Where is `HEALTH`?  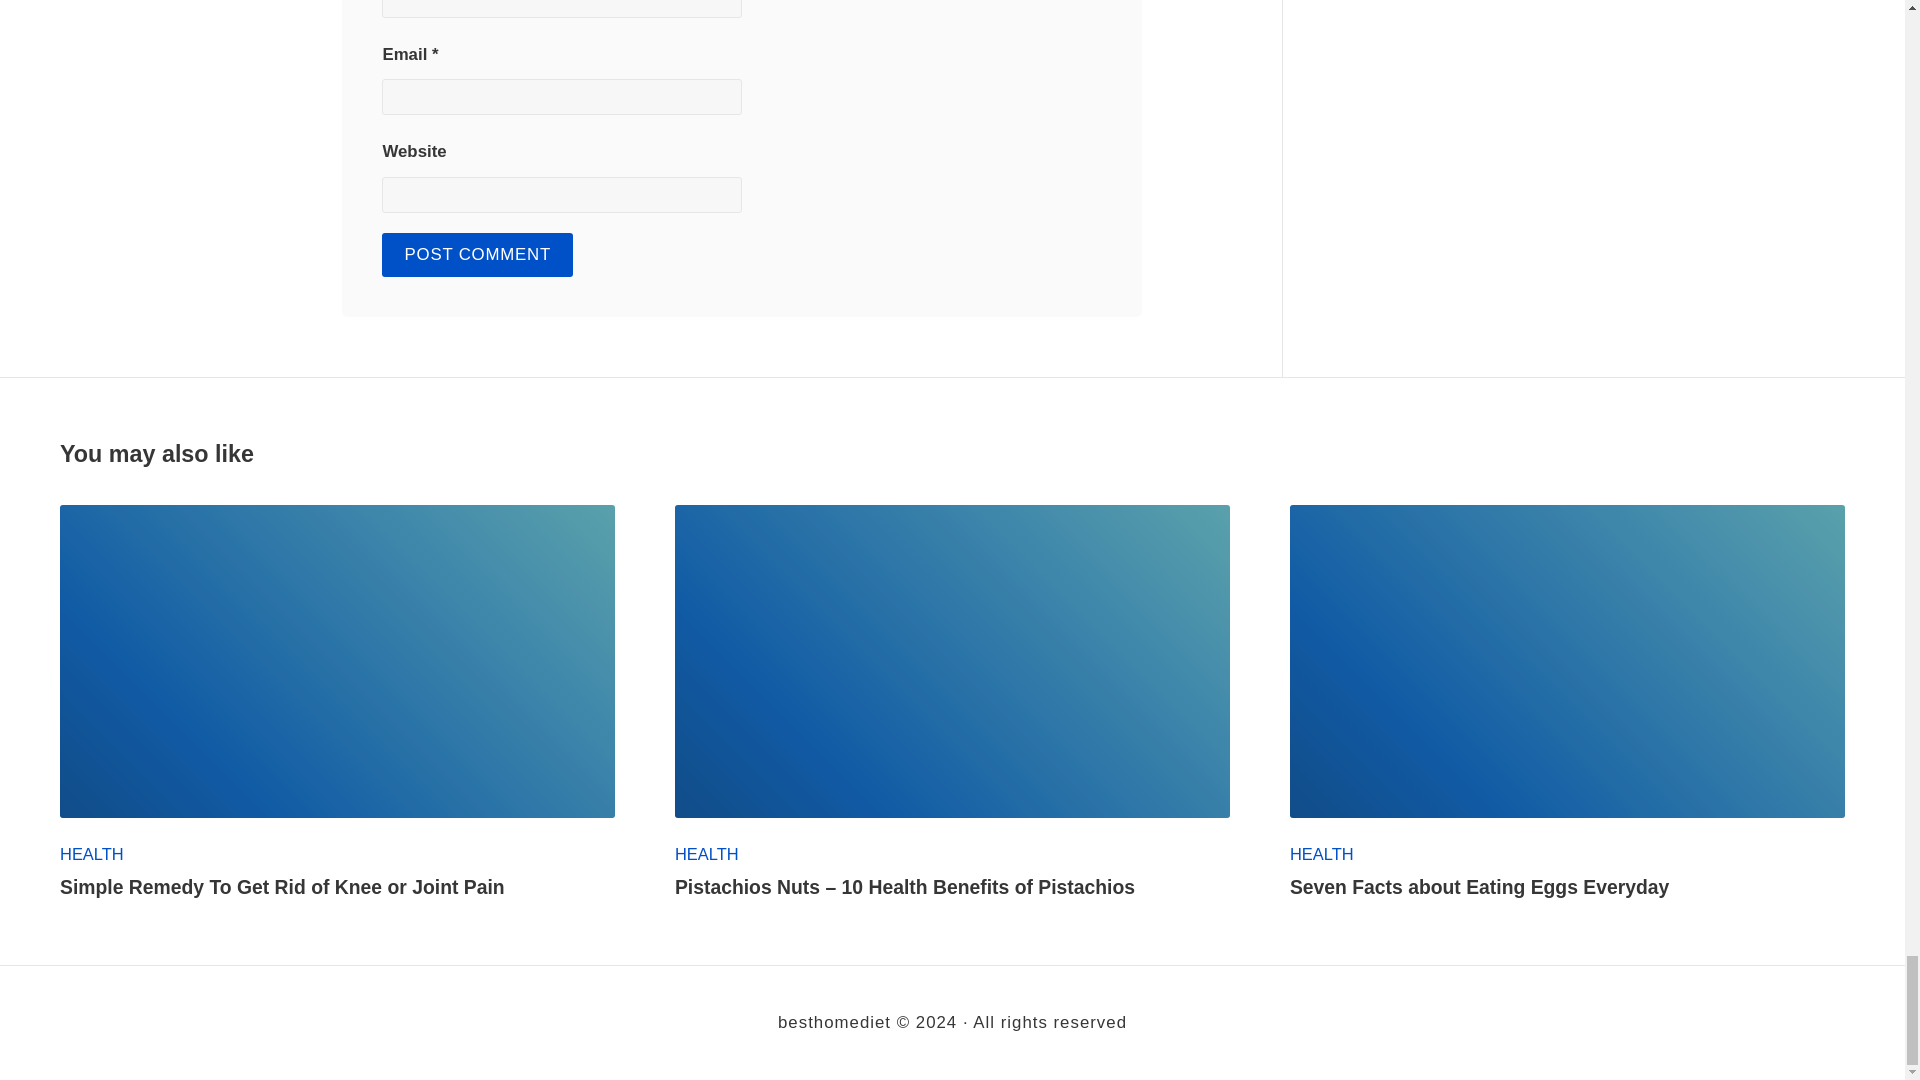 HEALTH is located at coordinates (92, 853).